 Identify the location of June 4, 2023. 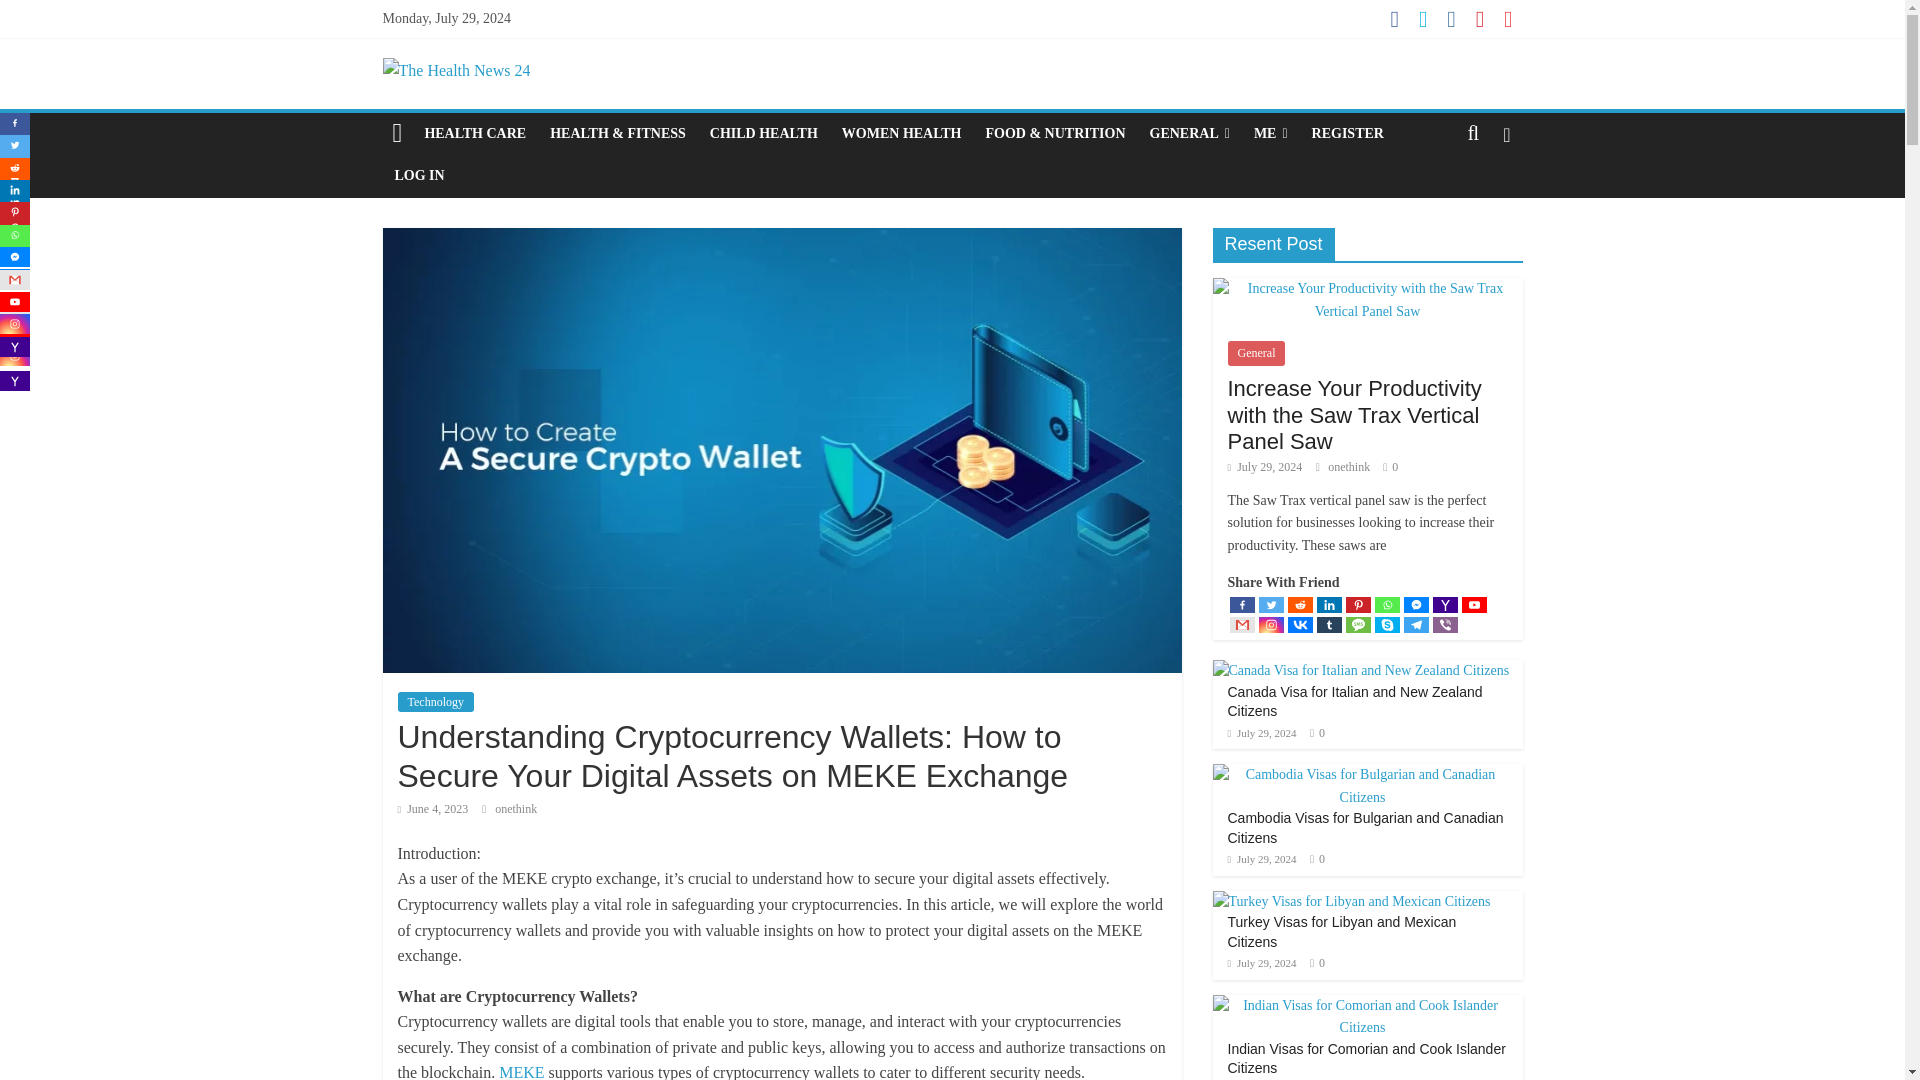
(432, 809).